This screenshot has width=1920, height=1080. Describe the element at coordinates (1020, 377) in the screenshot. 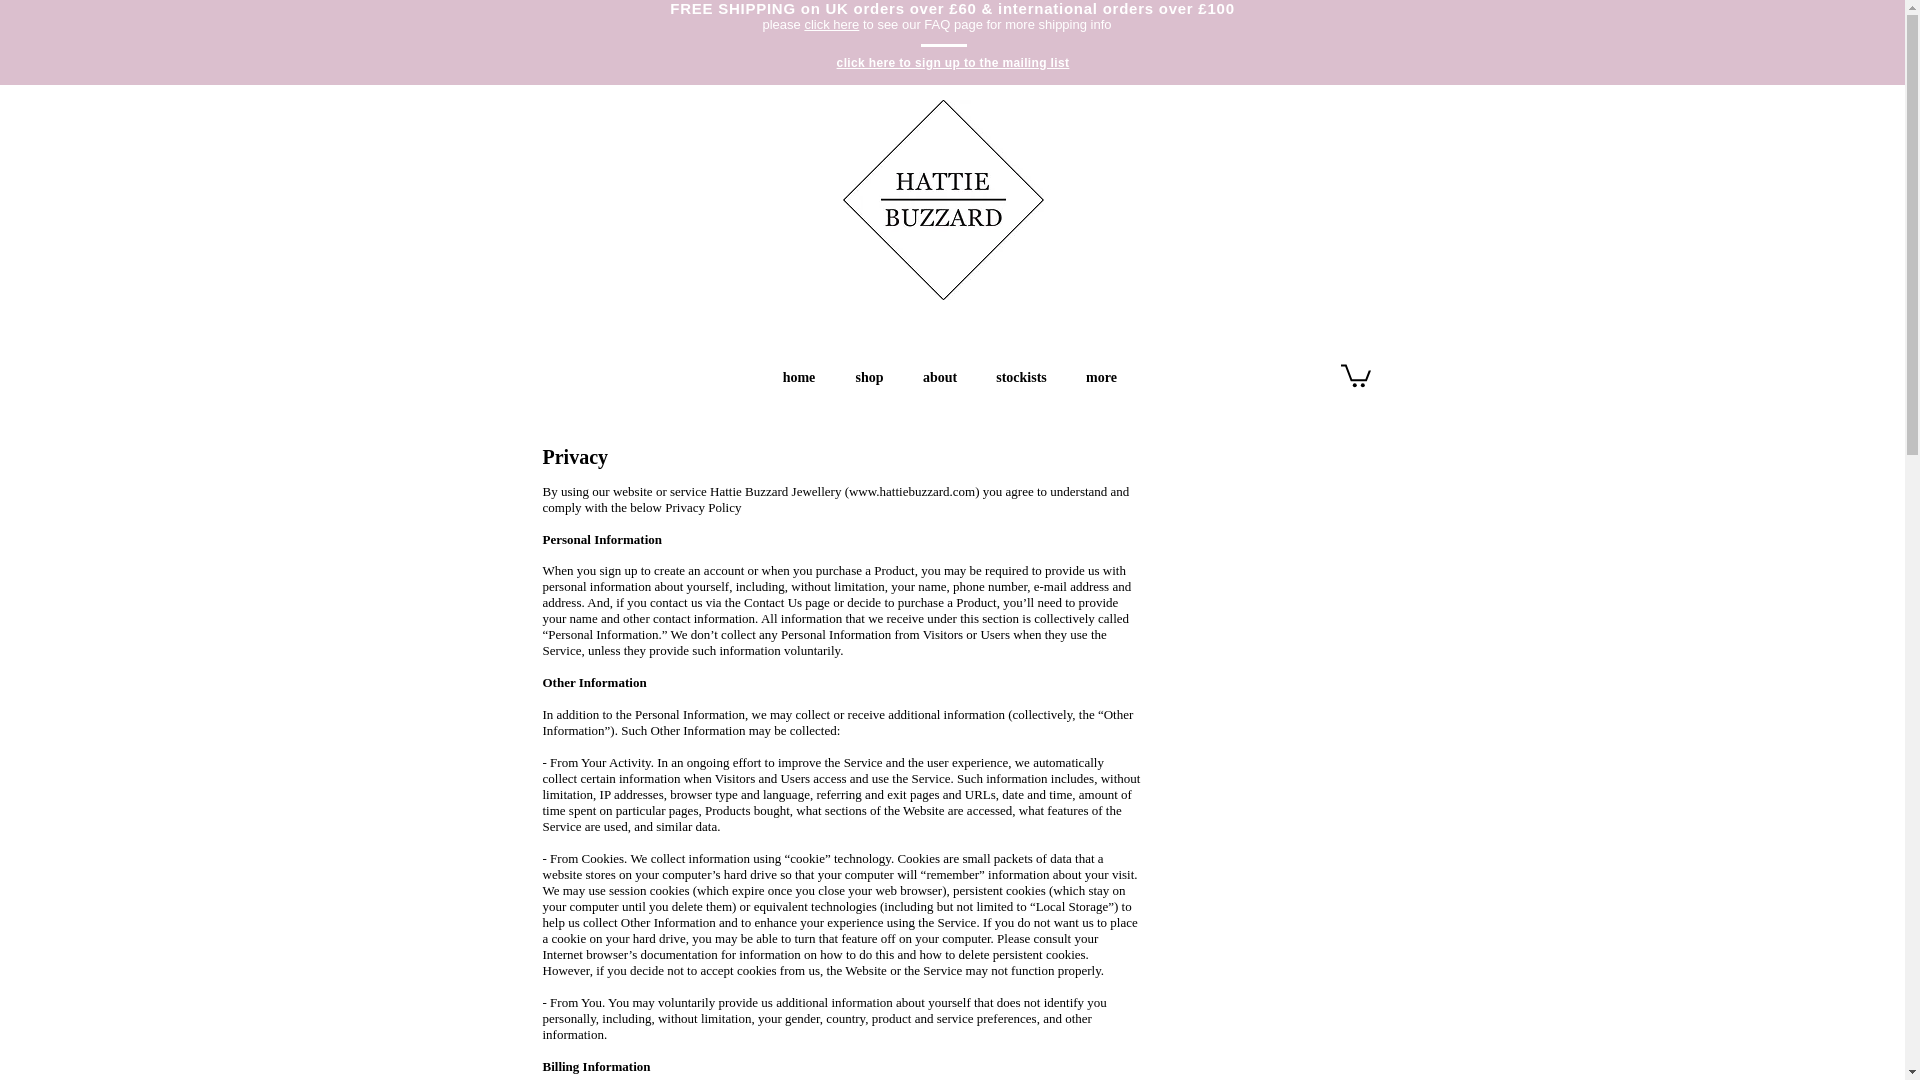

I see `stockists` at that location.